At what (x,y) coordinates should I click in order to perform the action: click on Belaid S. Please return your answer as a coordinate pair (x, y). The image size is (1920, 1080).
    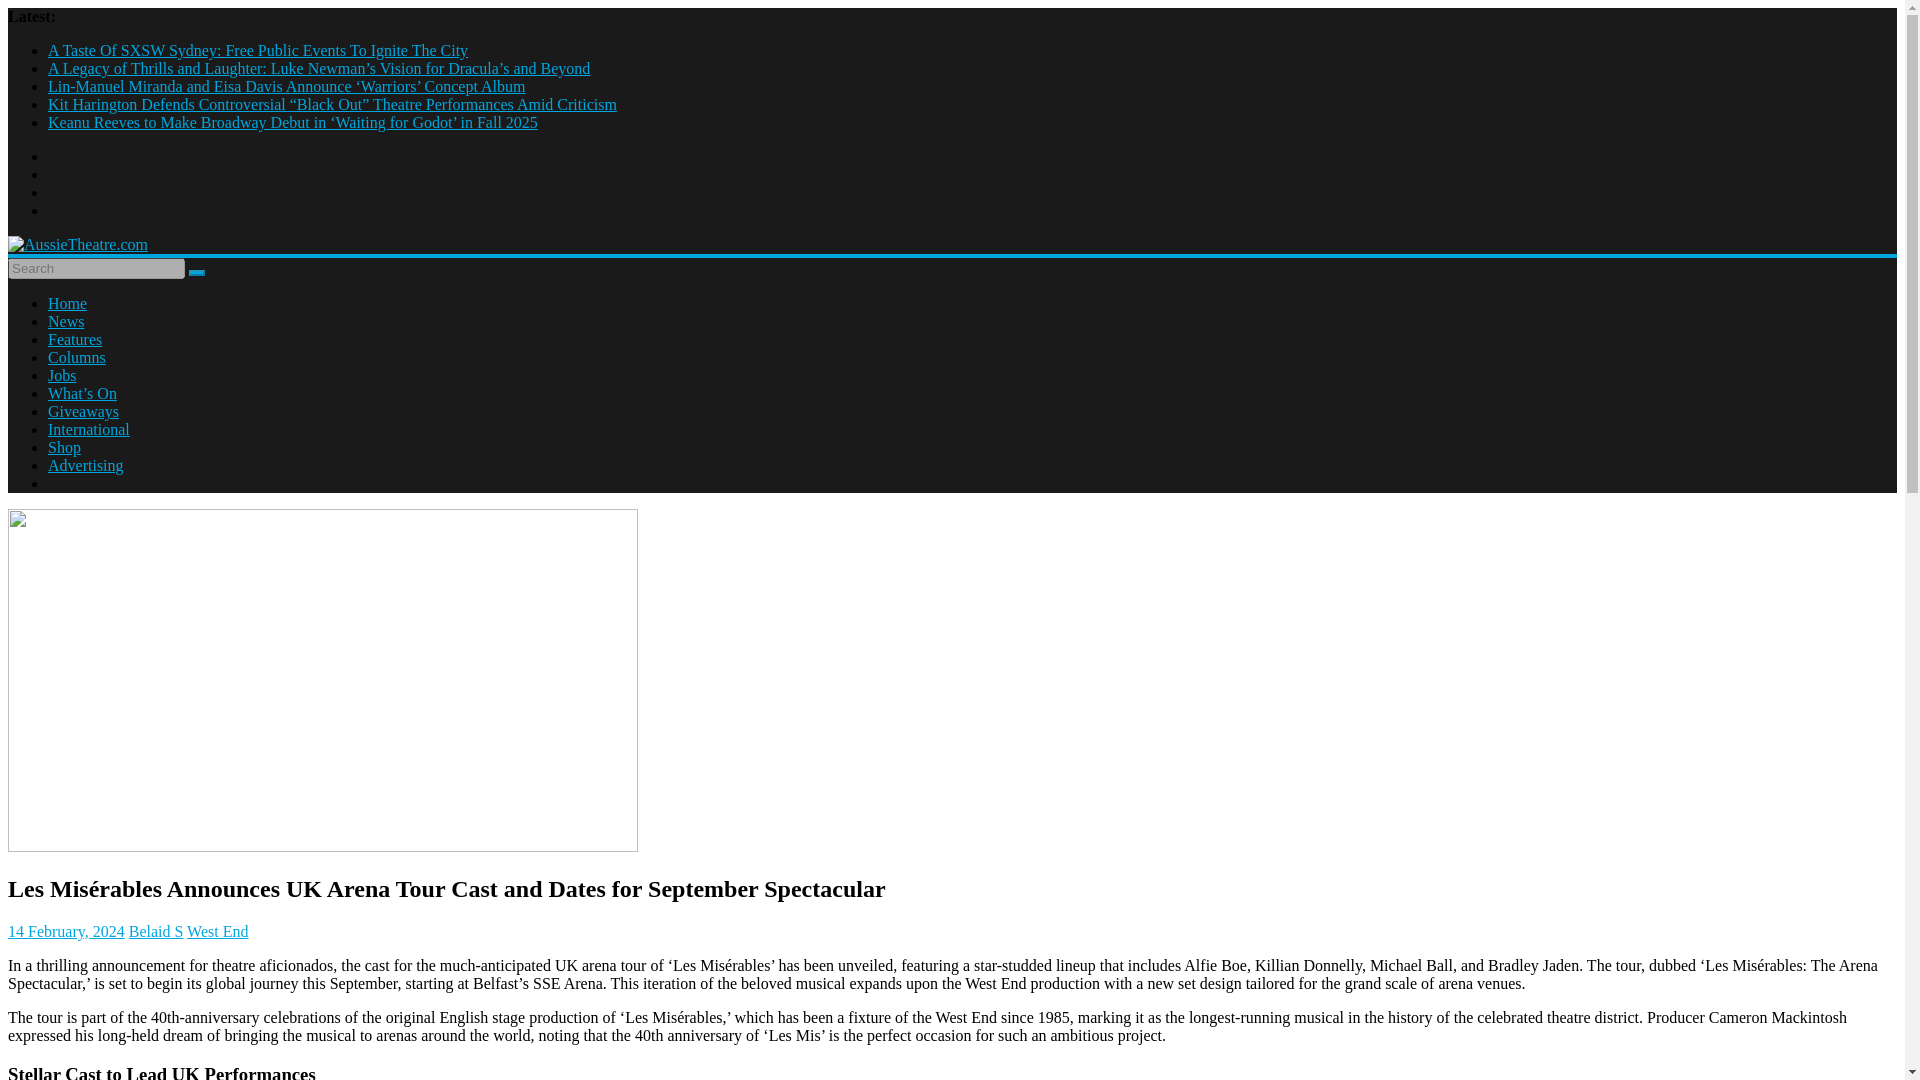
    Looking at the image, I should click on (156, 931).